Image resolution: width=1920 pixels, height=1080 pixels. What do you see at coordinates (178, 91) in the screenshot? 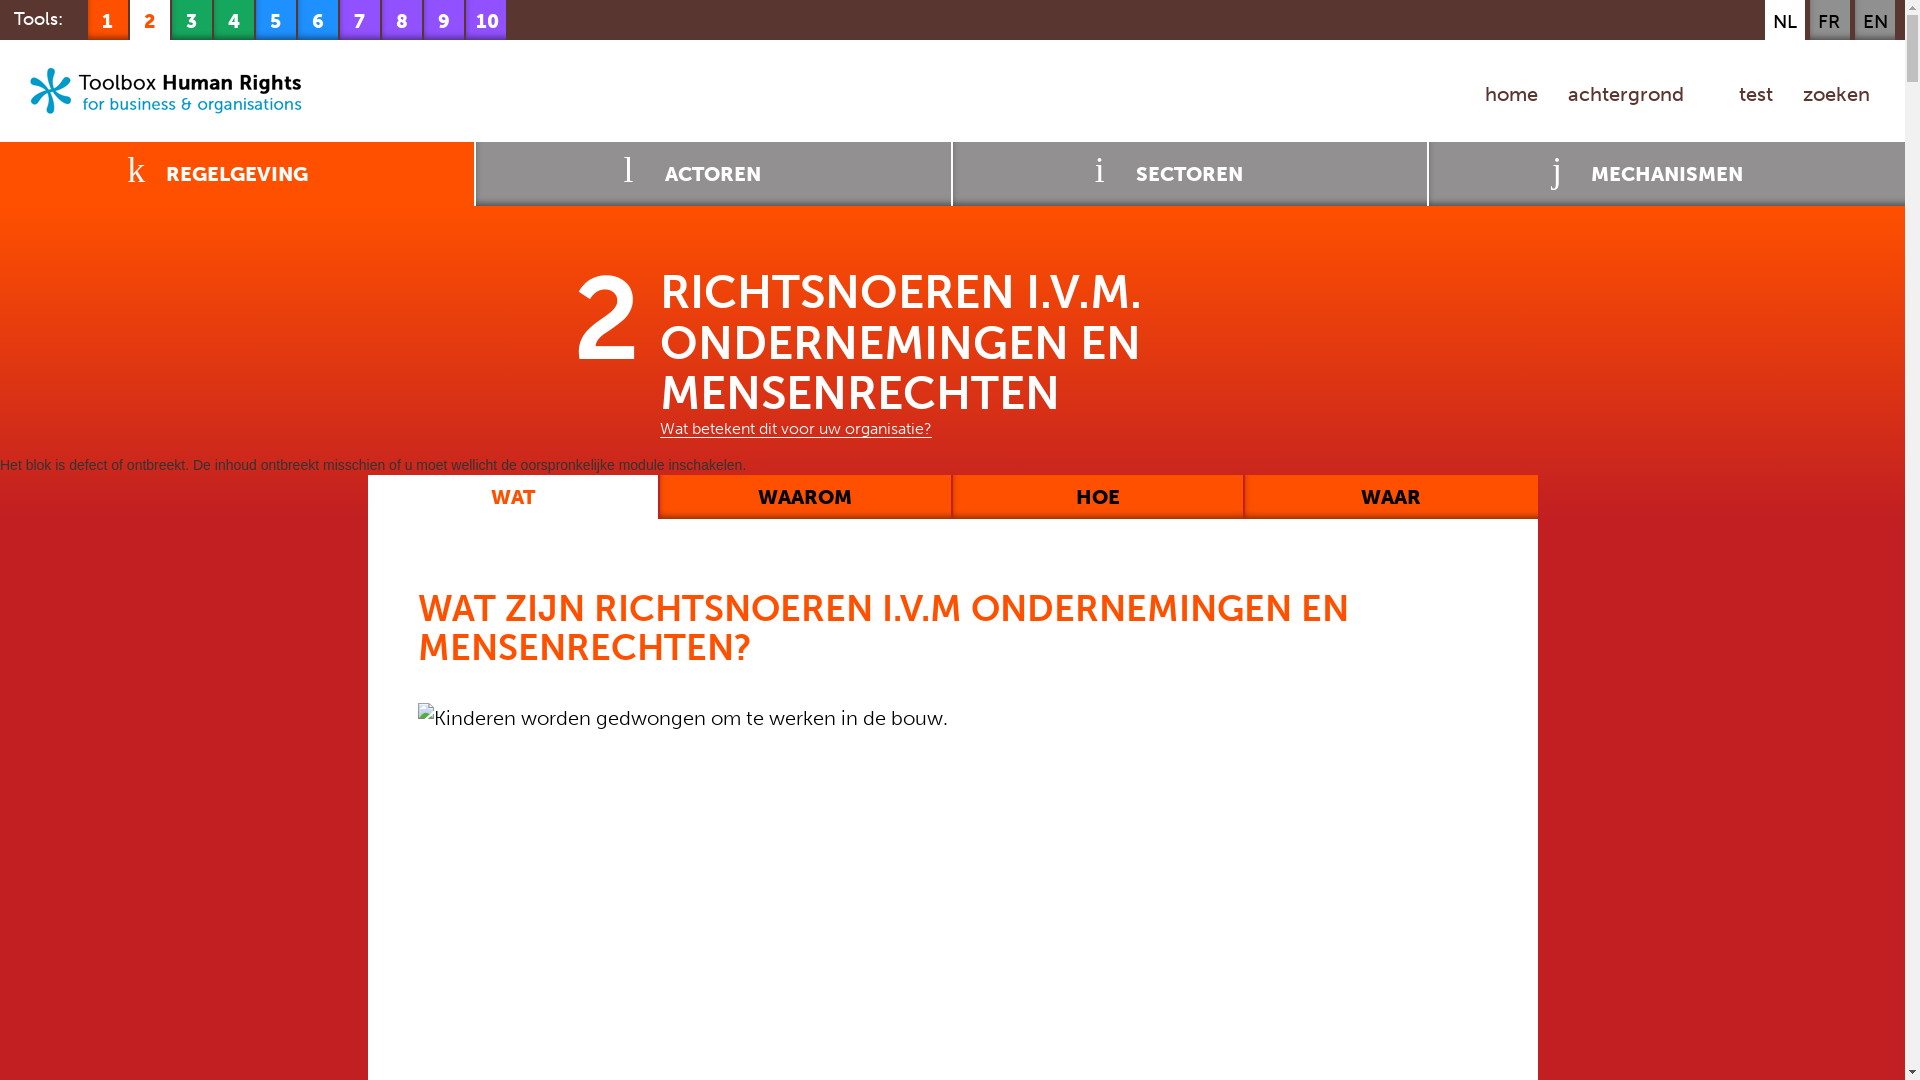
I see `Home` at bounding box center [178, 91].